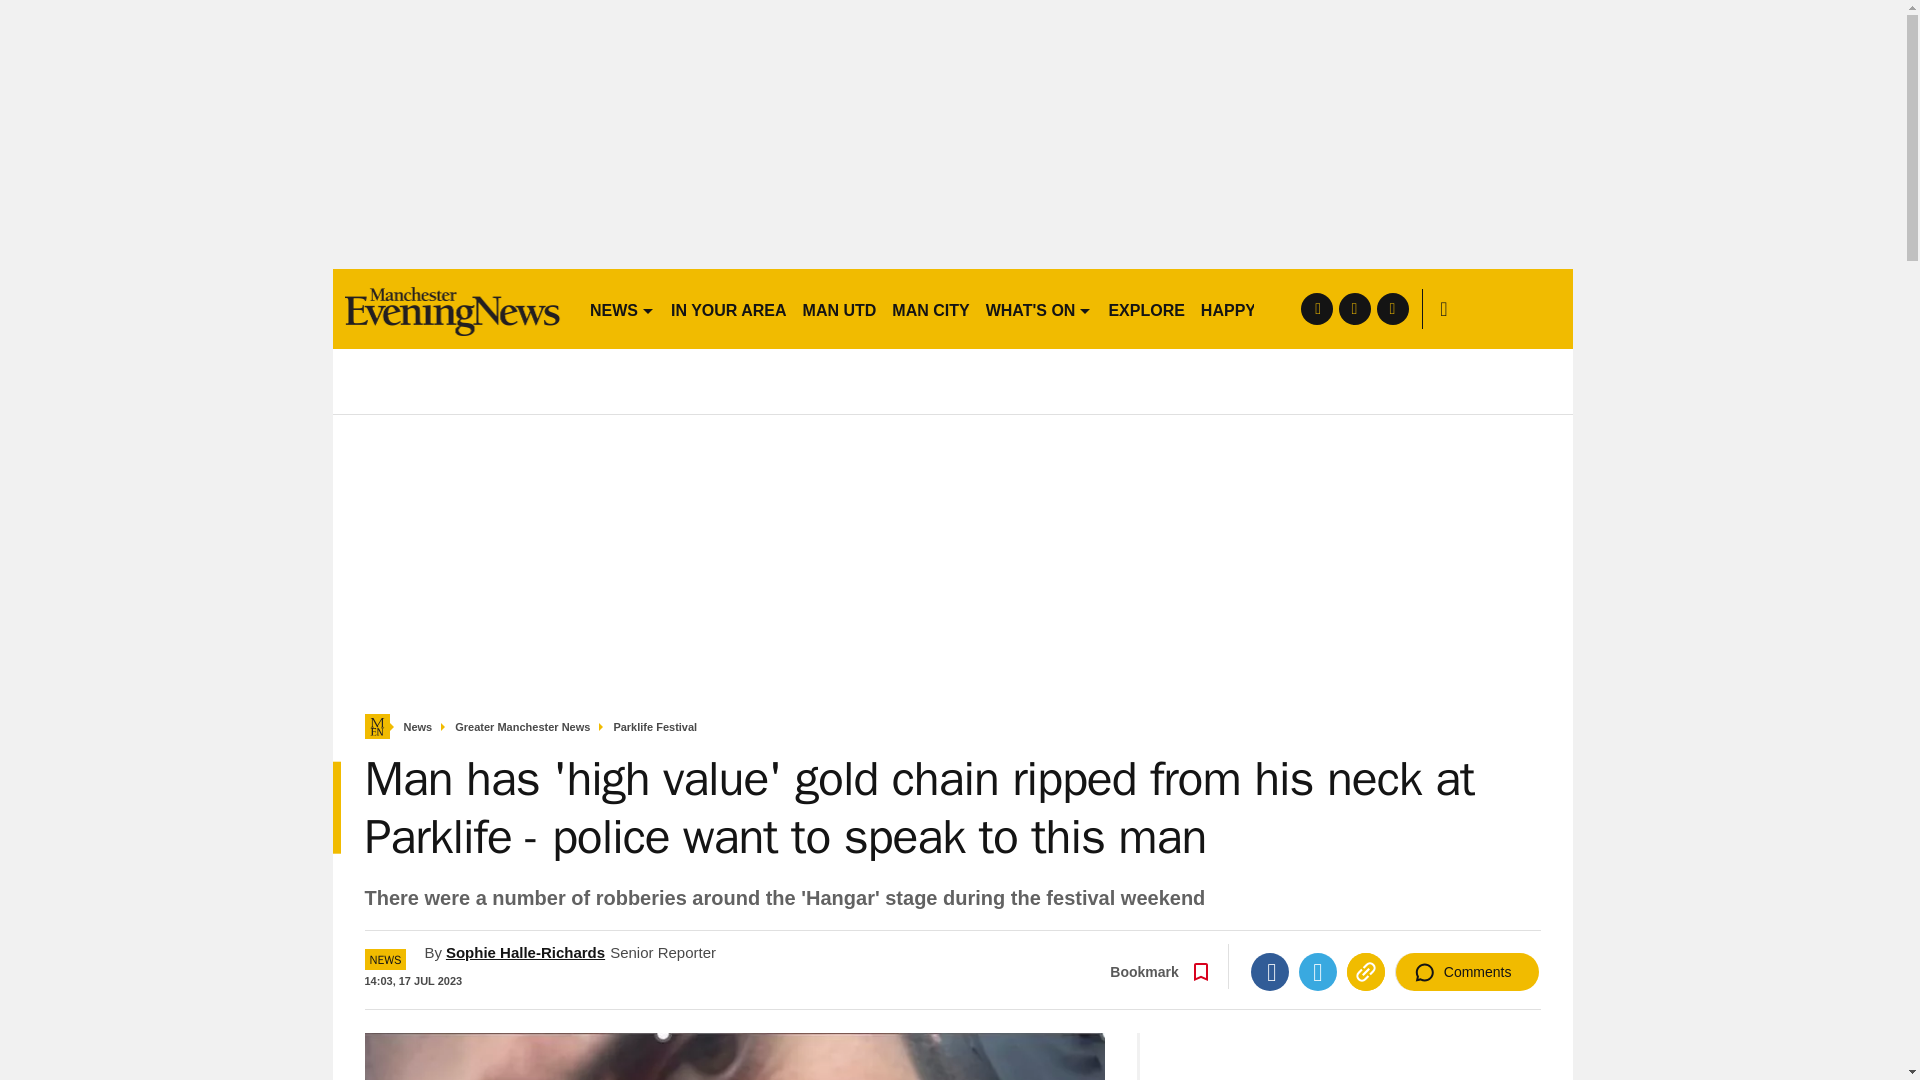  Describe the element at coordinates (622, 308) in the screenshot. I see `NEWS` at that location.